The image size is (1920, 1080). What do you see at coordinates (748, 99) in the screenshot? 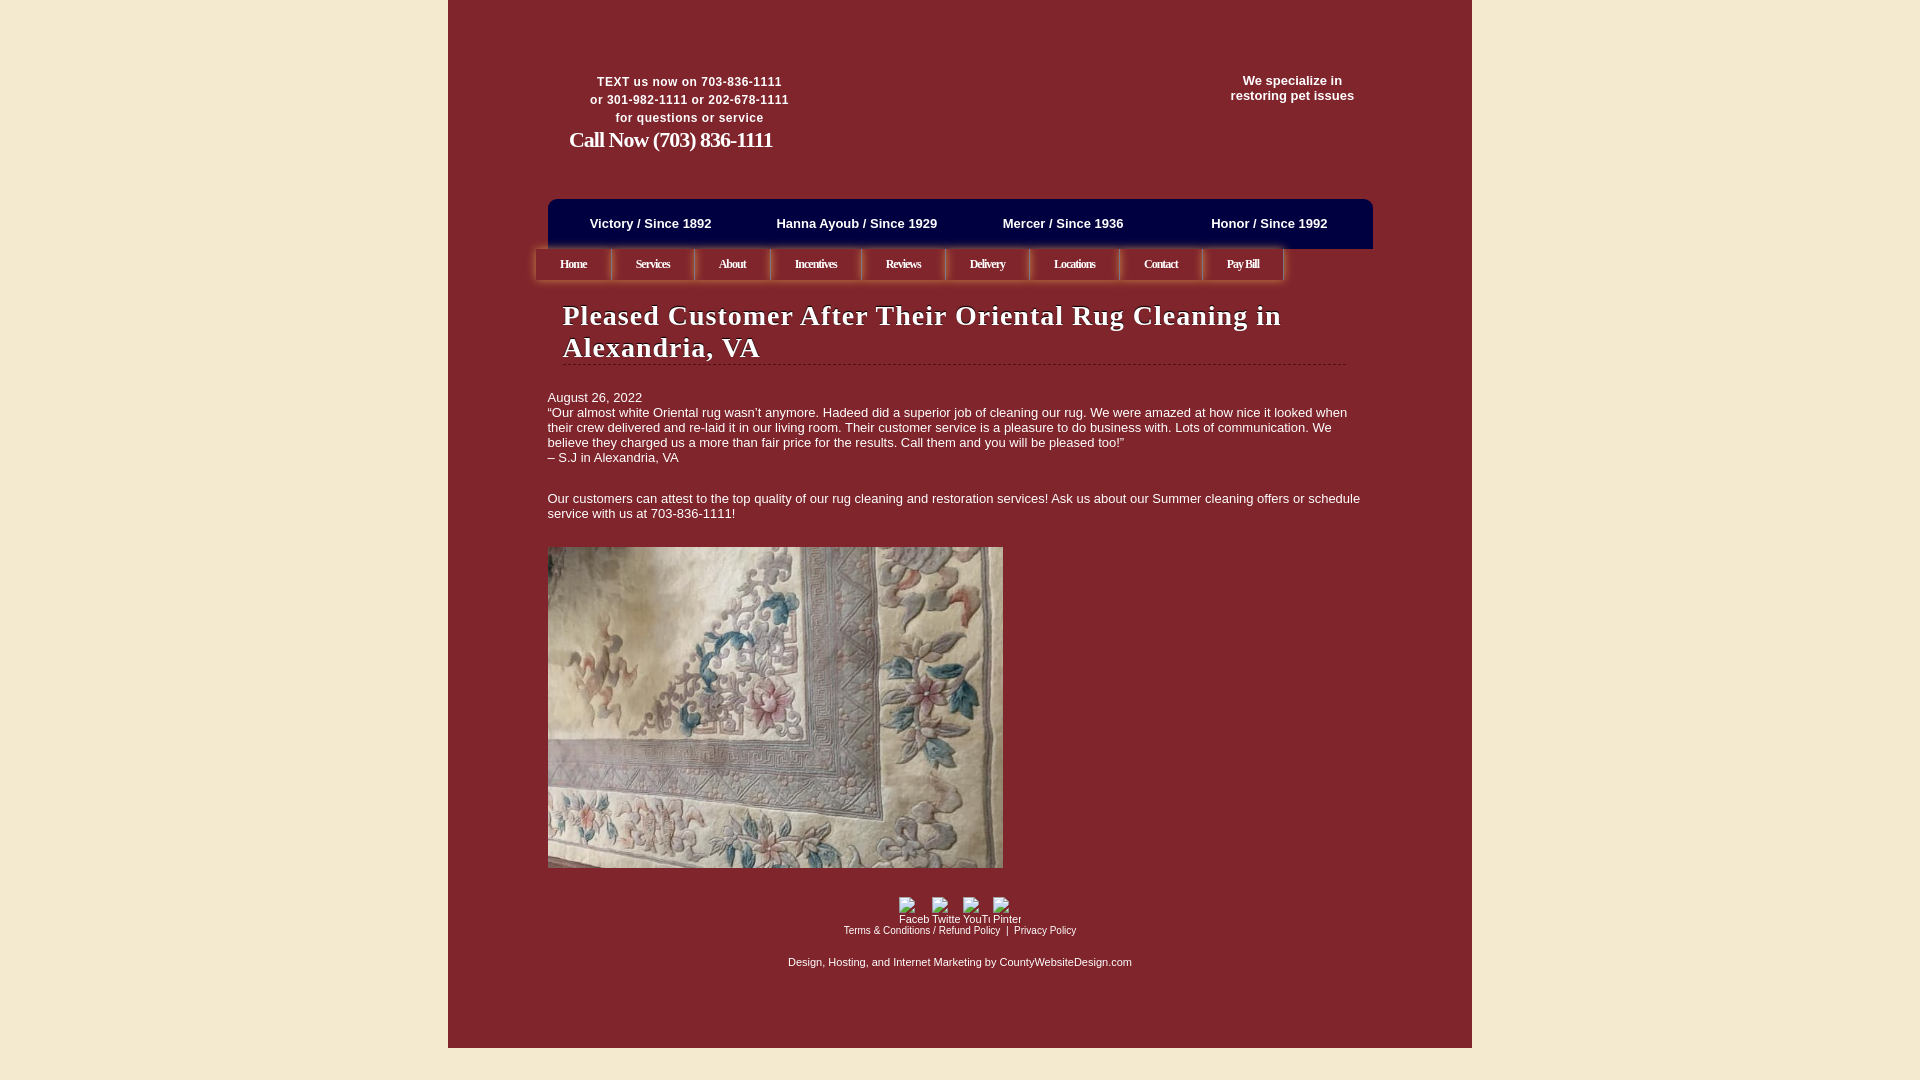
I see `202-678-1111` at bounding box center [748, 99].